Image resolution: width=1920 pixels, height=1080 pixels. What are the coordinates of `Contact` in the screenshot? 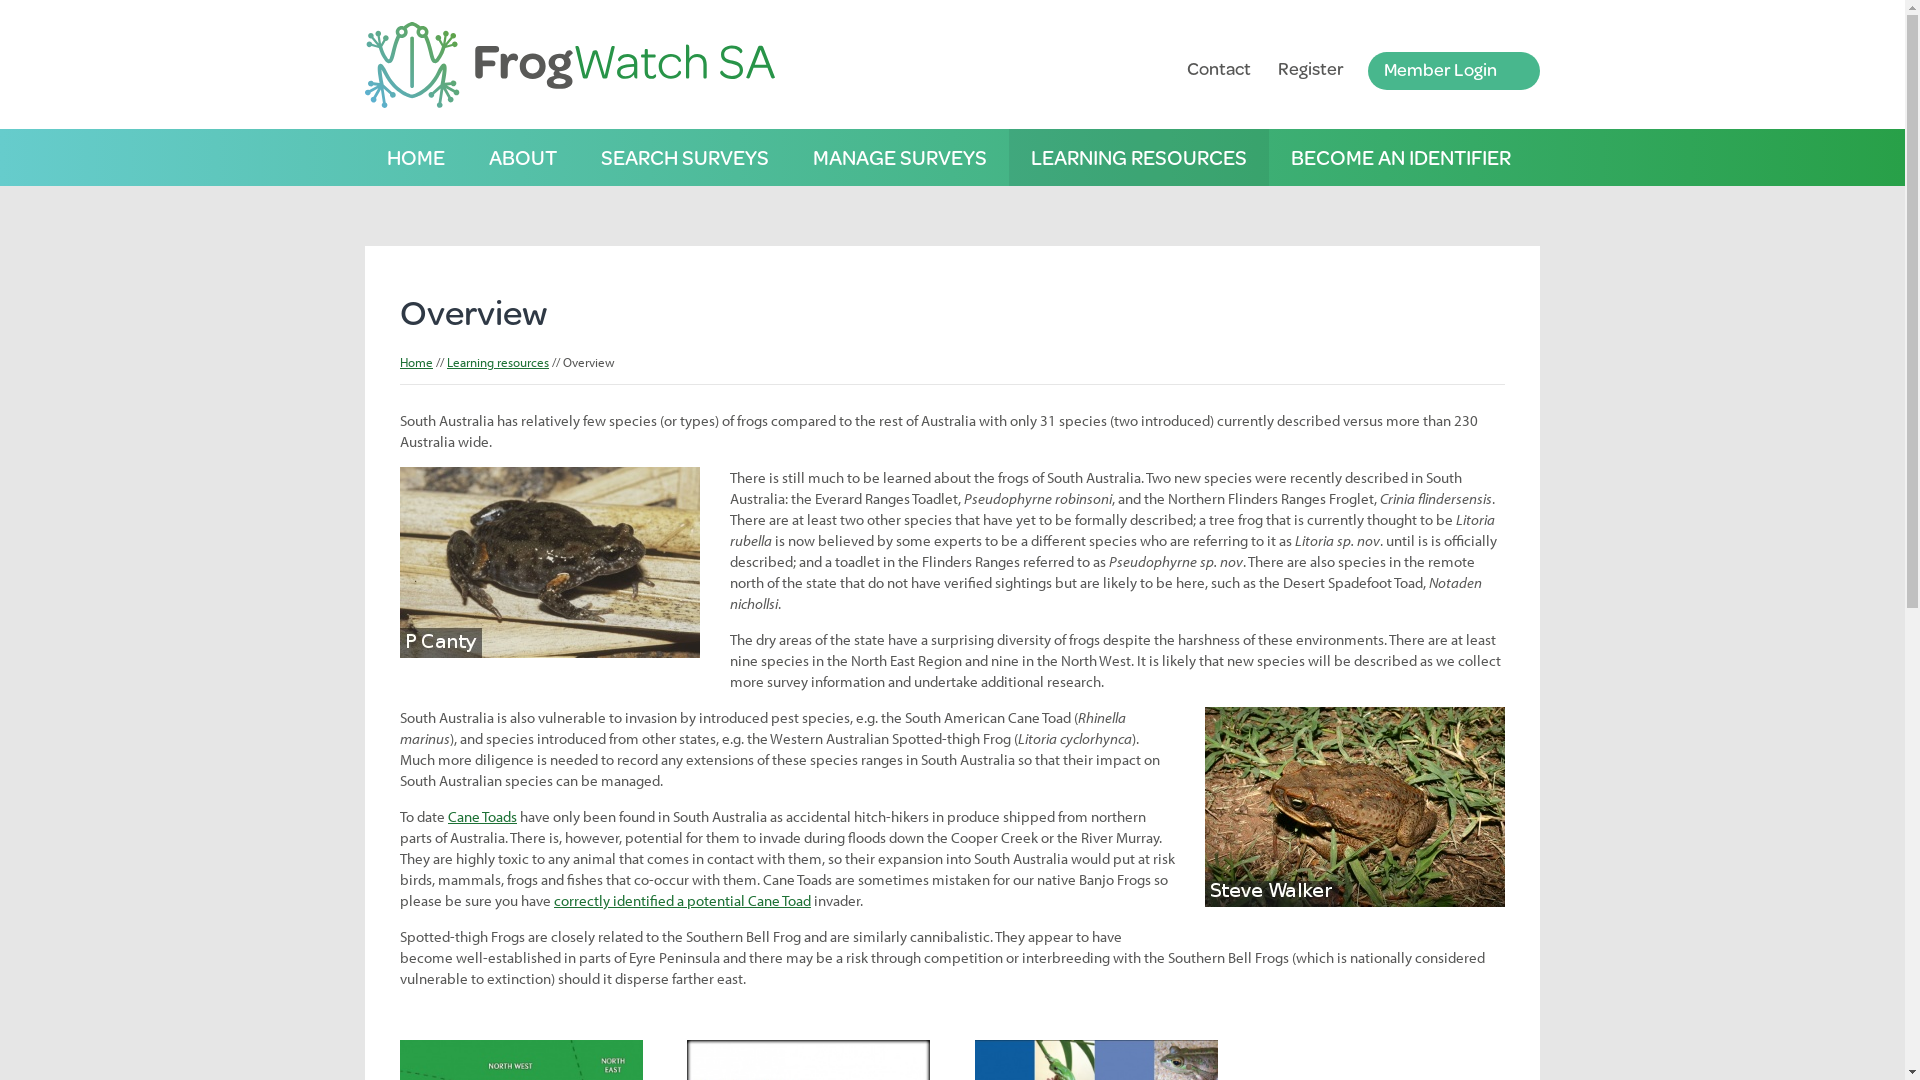 It's located at (1219, 68).